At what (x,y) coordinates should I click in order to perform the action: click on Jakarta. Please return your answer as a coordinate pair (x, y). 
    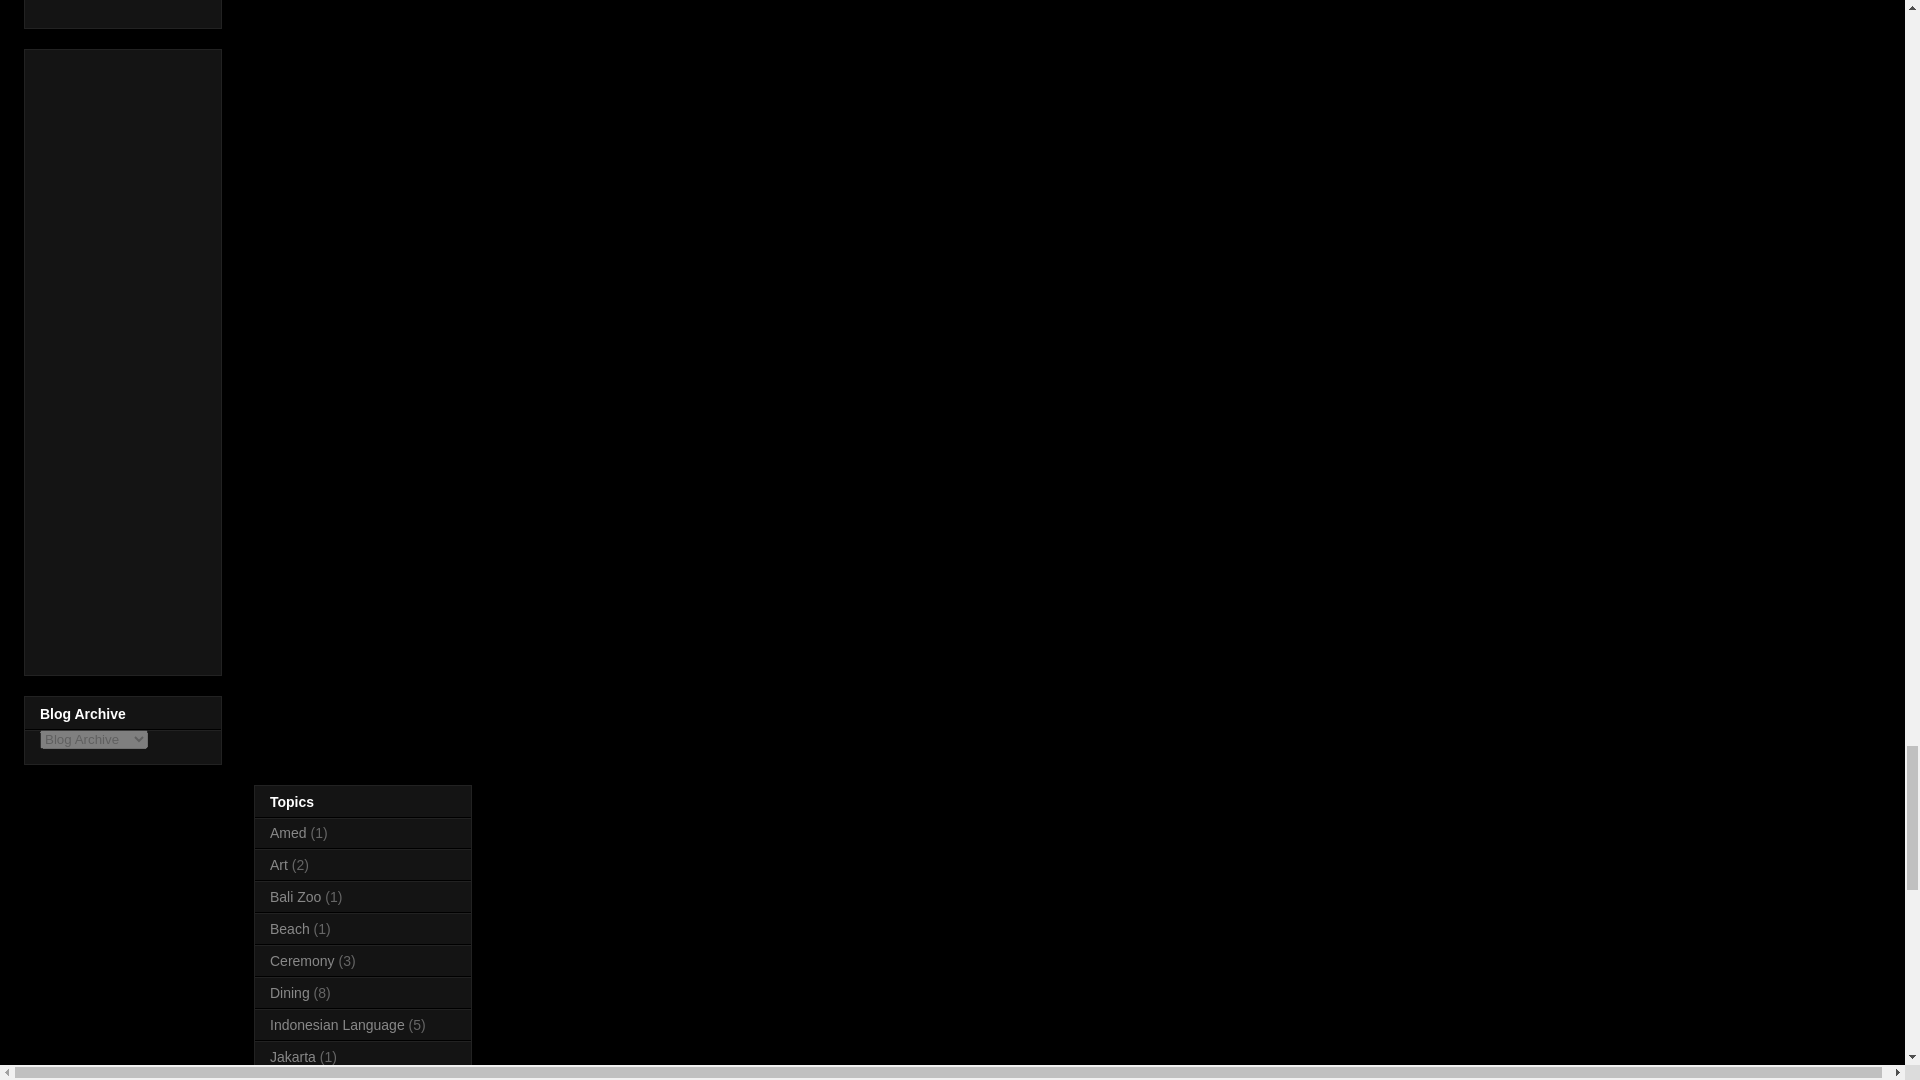
    Looking at the image, I should click on (293, 1056).